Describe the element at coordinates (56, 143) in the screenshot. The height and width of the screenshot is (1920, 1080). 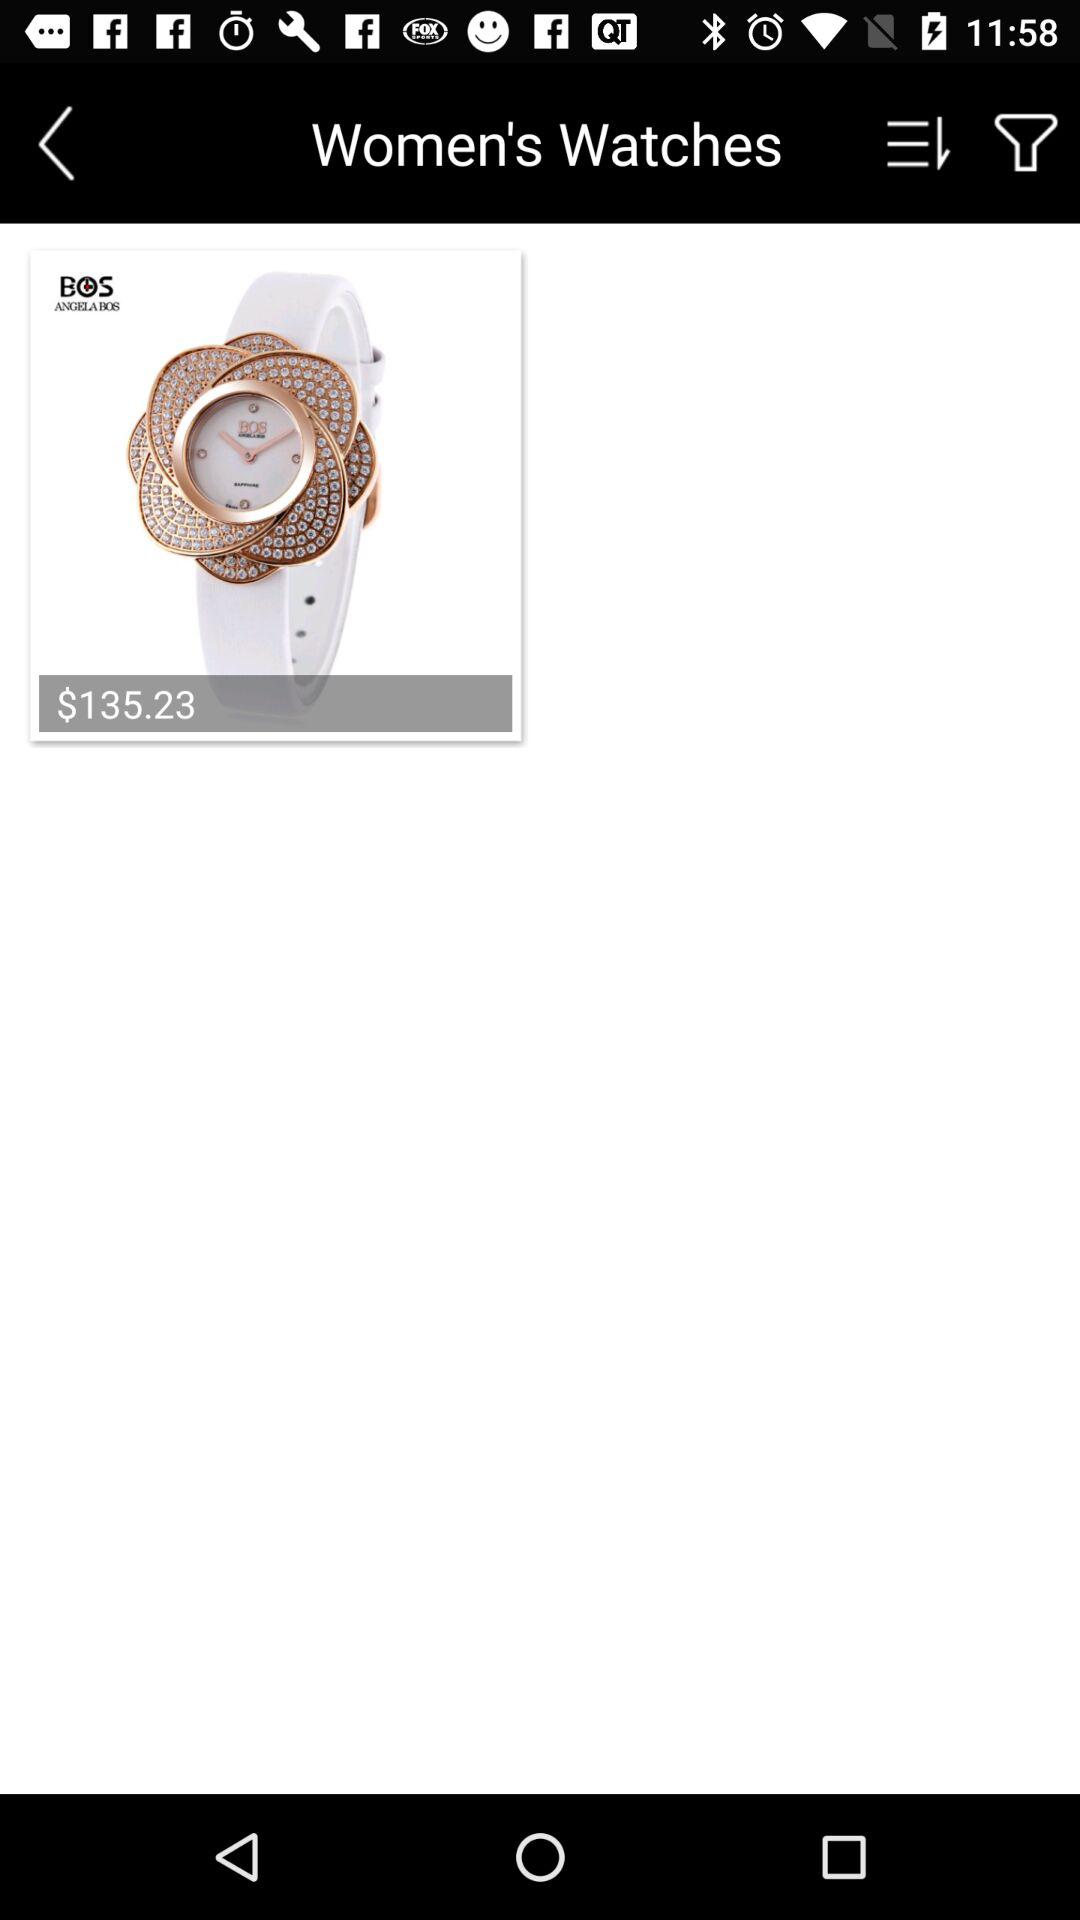
I see `go to previous` at that location.